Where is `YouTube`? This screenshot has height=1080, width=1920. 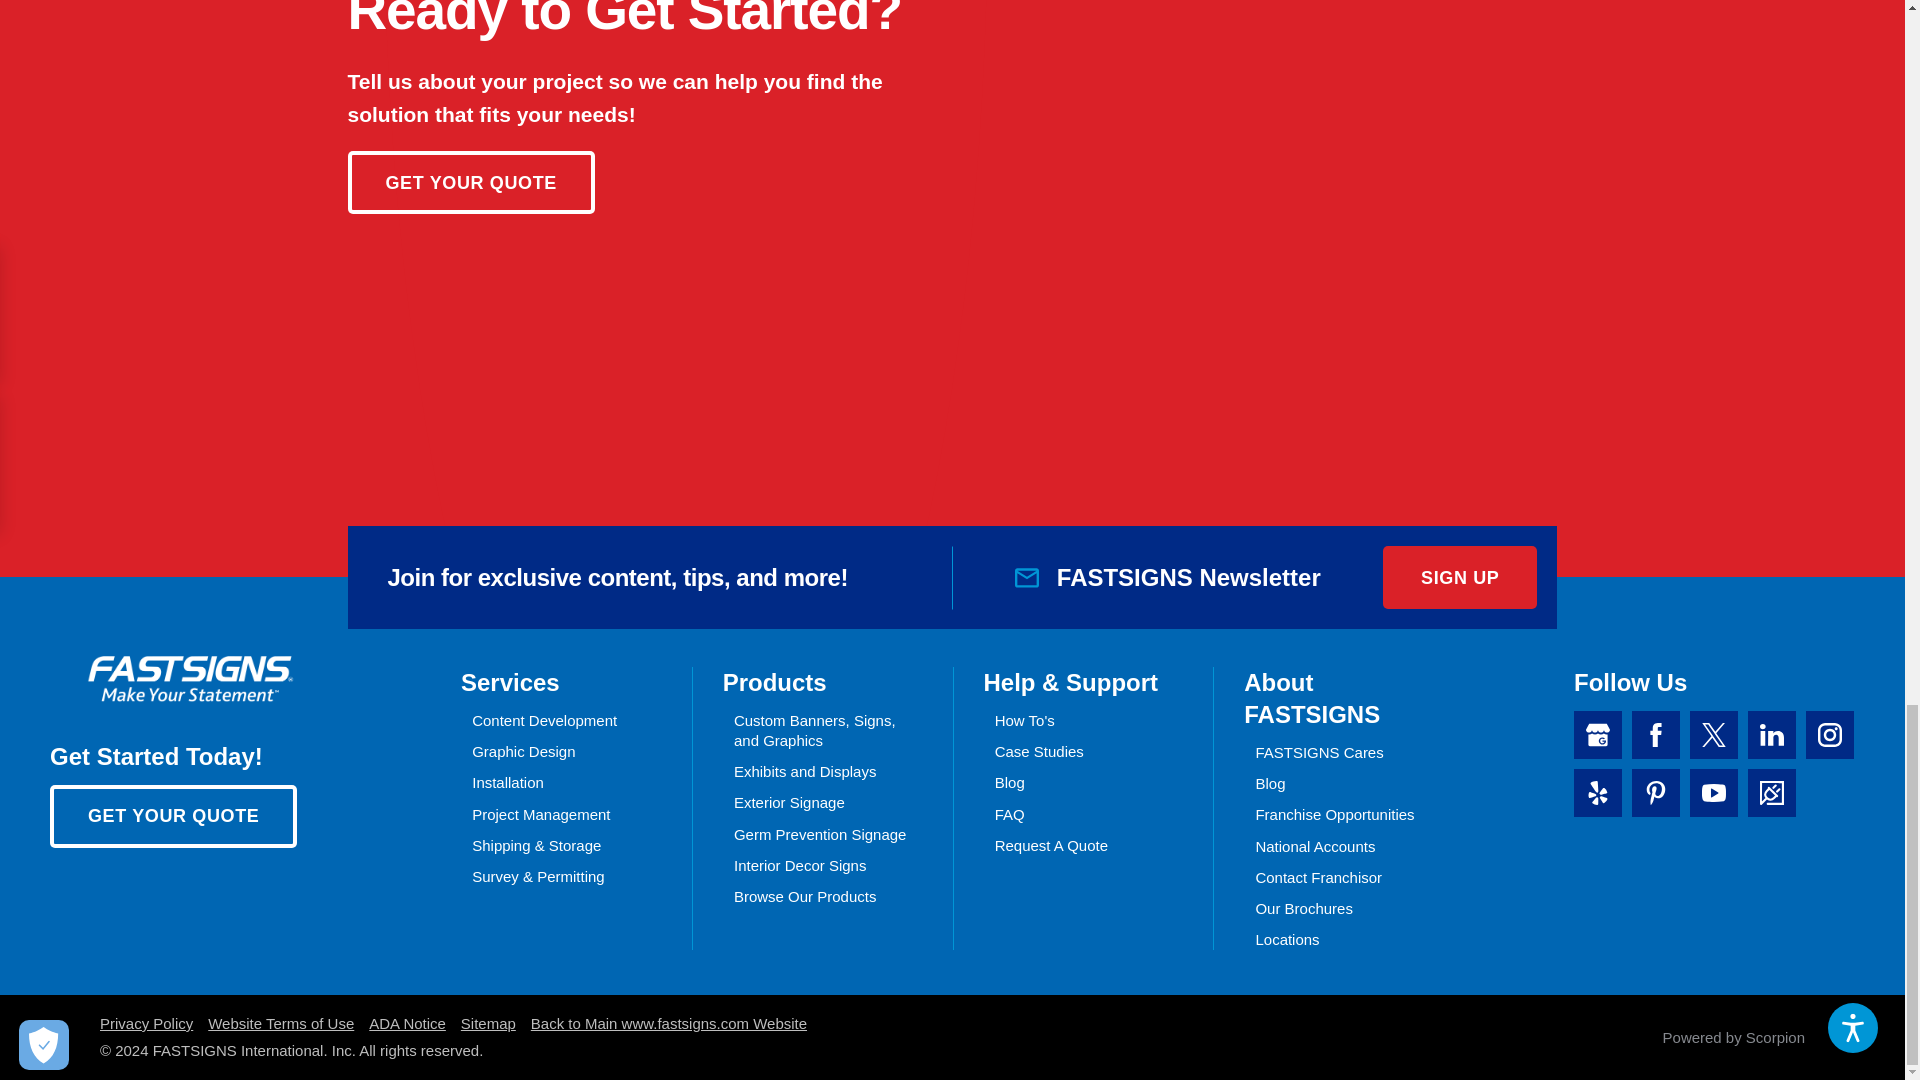
YouTube is located at coordinates (1713, 792).